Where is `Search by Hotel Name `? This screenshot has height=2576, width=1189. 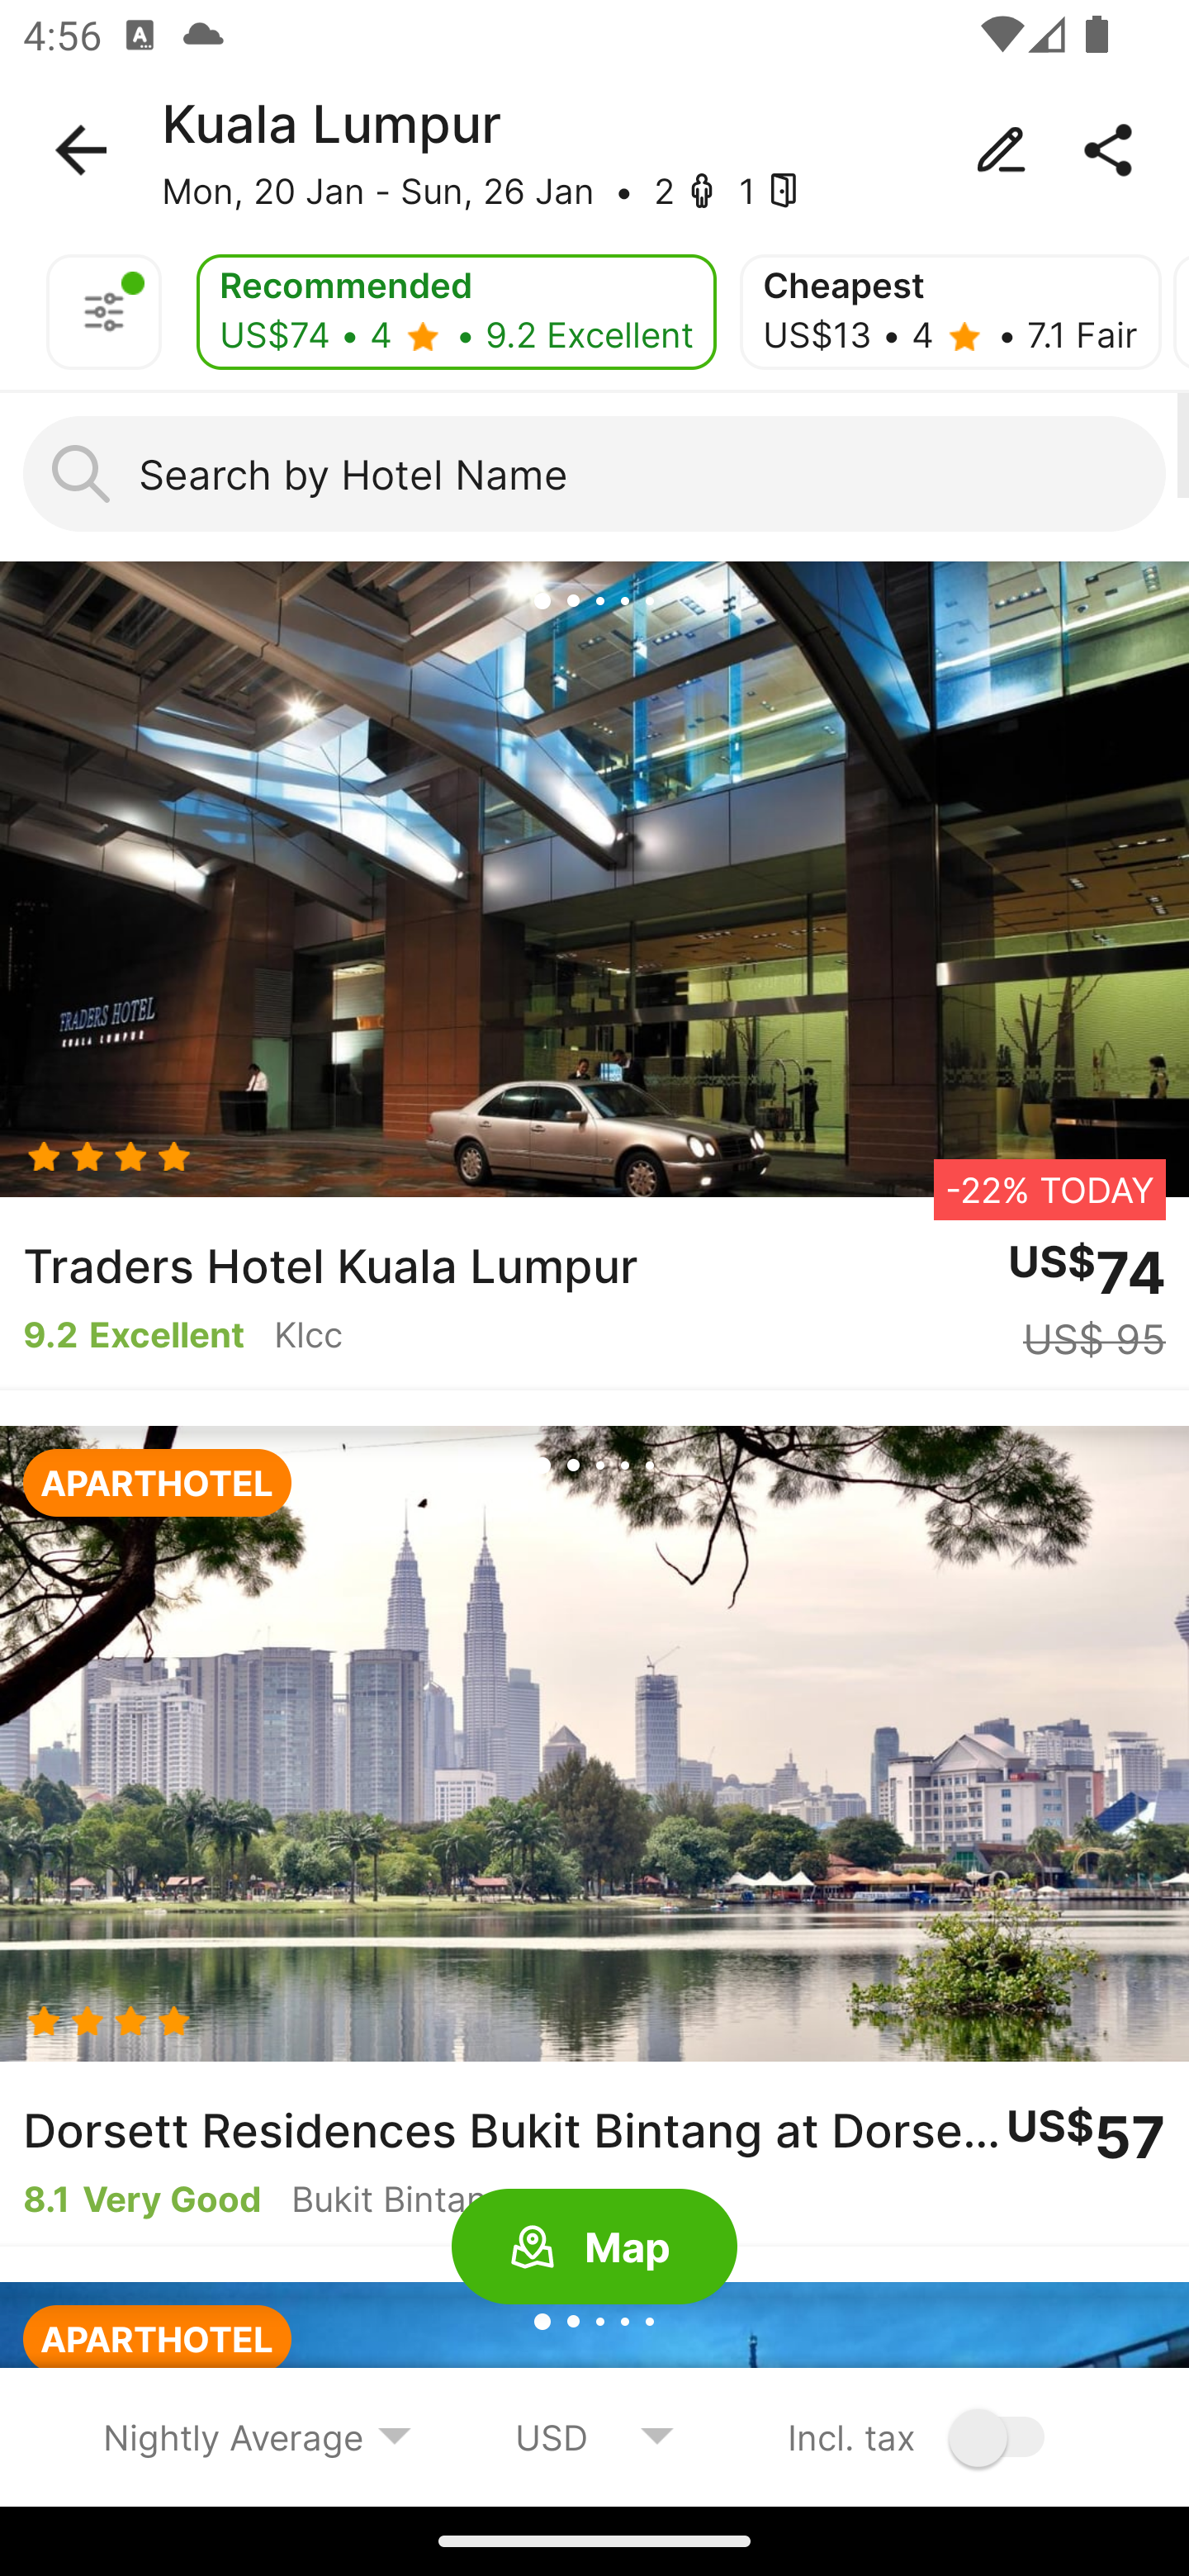 Search by Hotel Name  is located at coordinates (594, 474).